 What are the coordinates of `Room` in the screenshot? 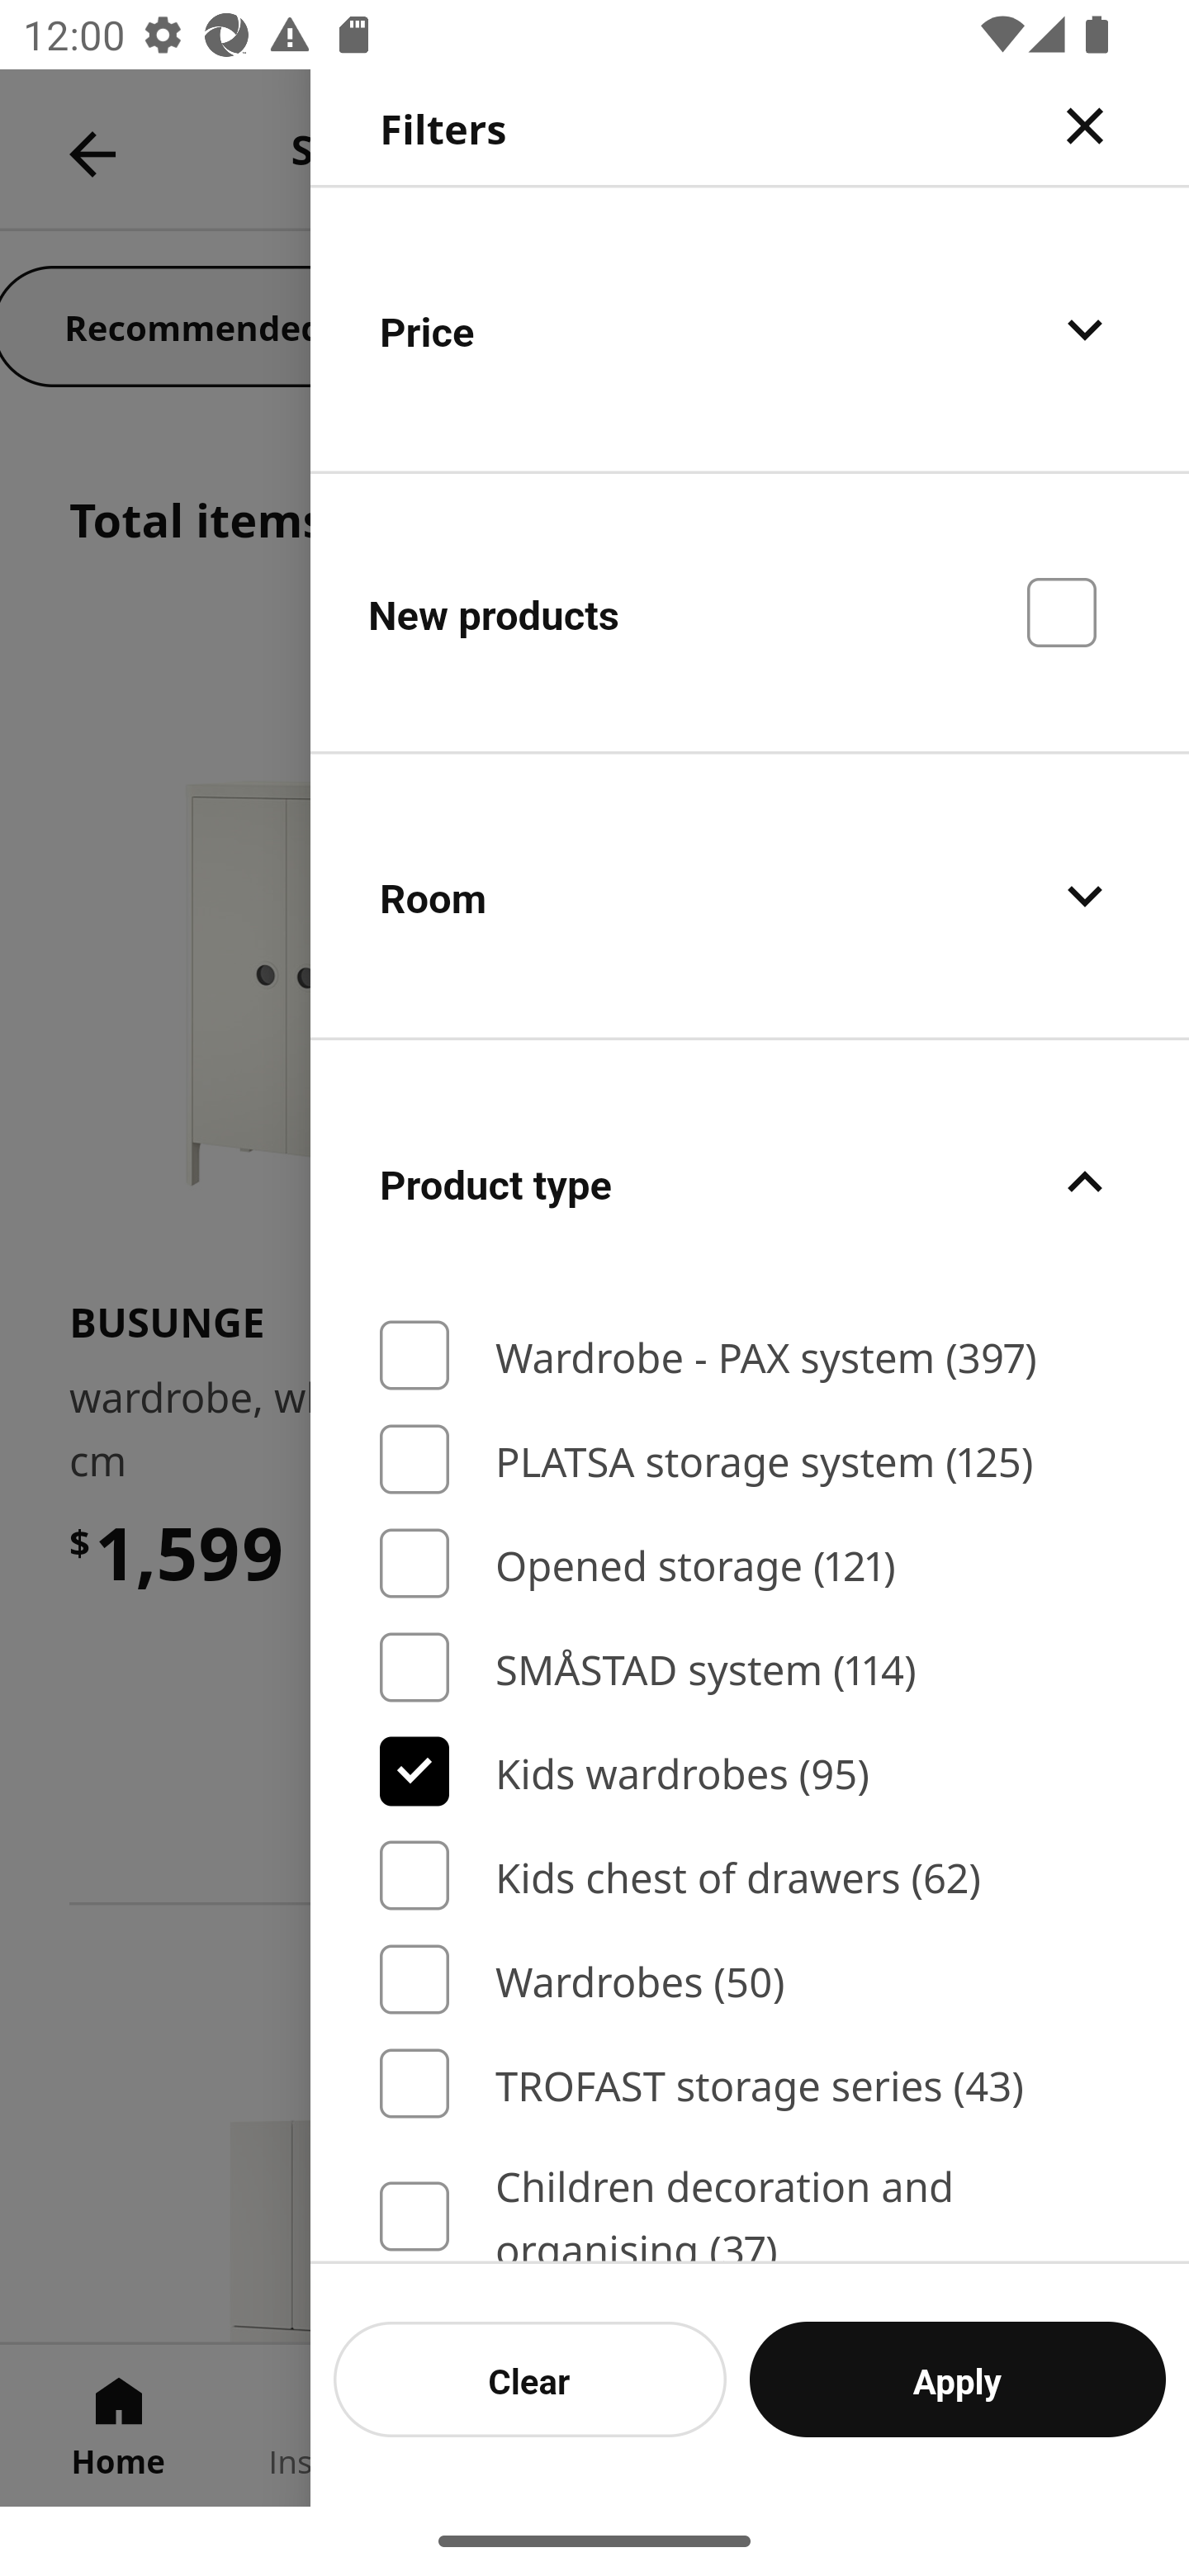 It's located at (750, 897).